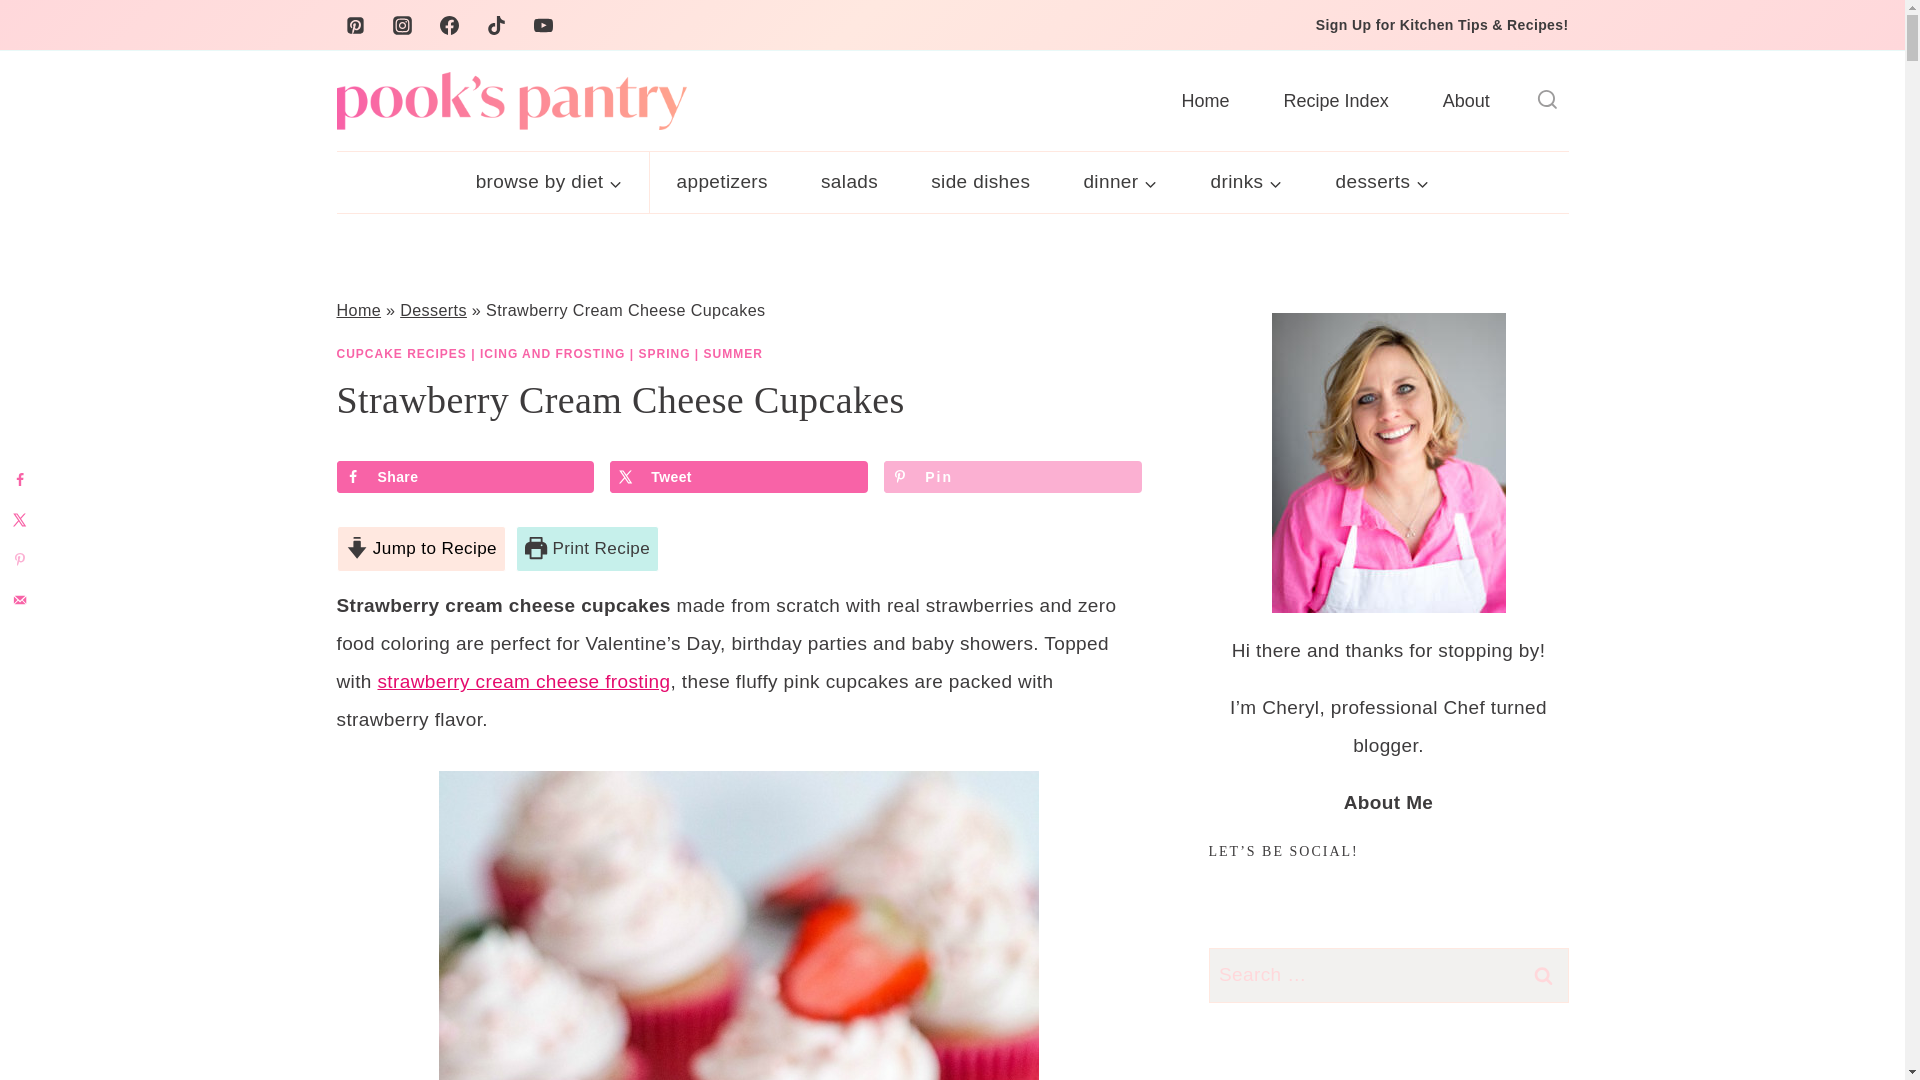 Image resolution: width=1920 pixels, height=1080 pixels. What do you see at coordinates (1336, 100) in the screenshot?
I see `Recipe Index` at bounding box center [1336, 100].